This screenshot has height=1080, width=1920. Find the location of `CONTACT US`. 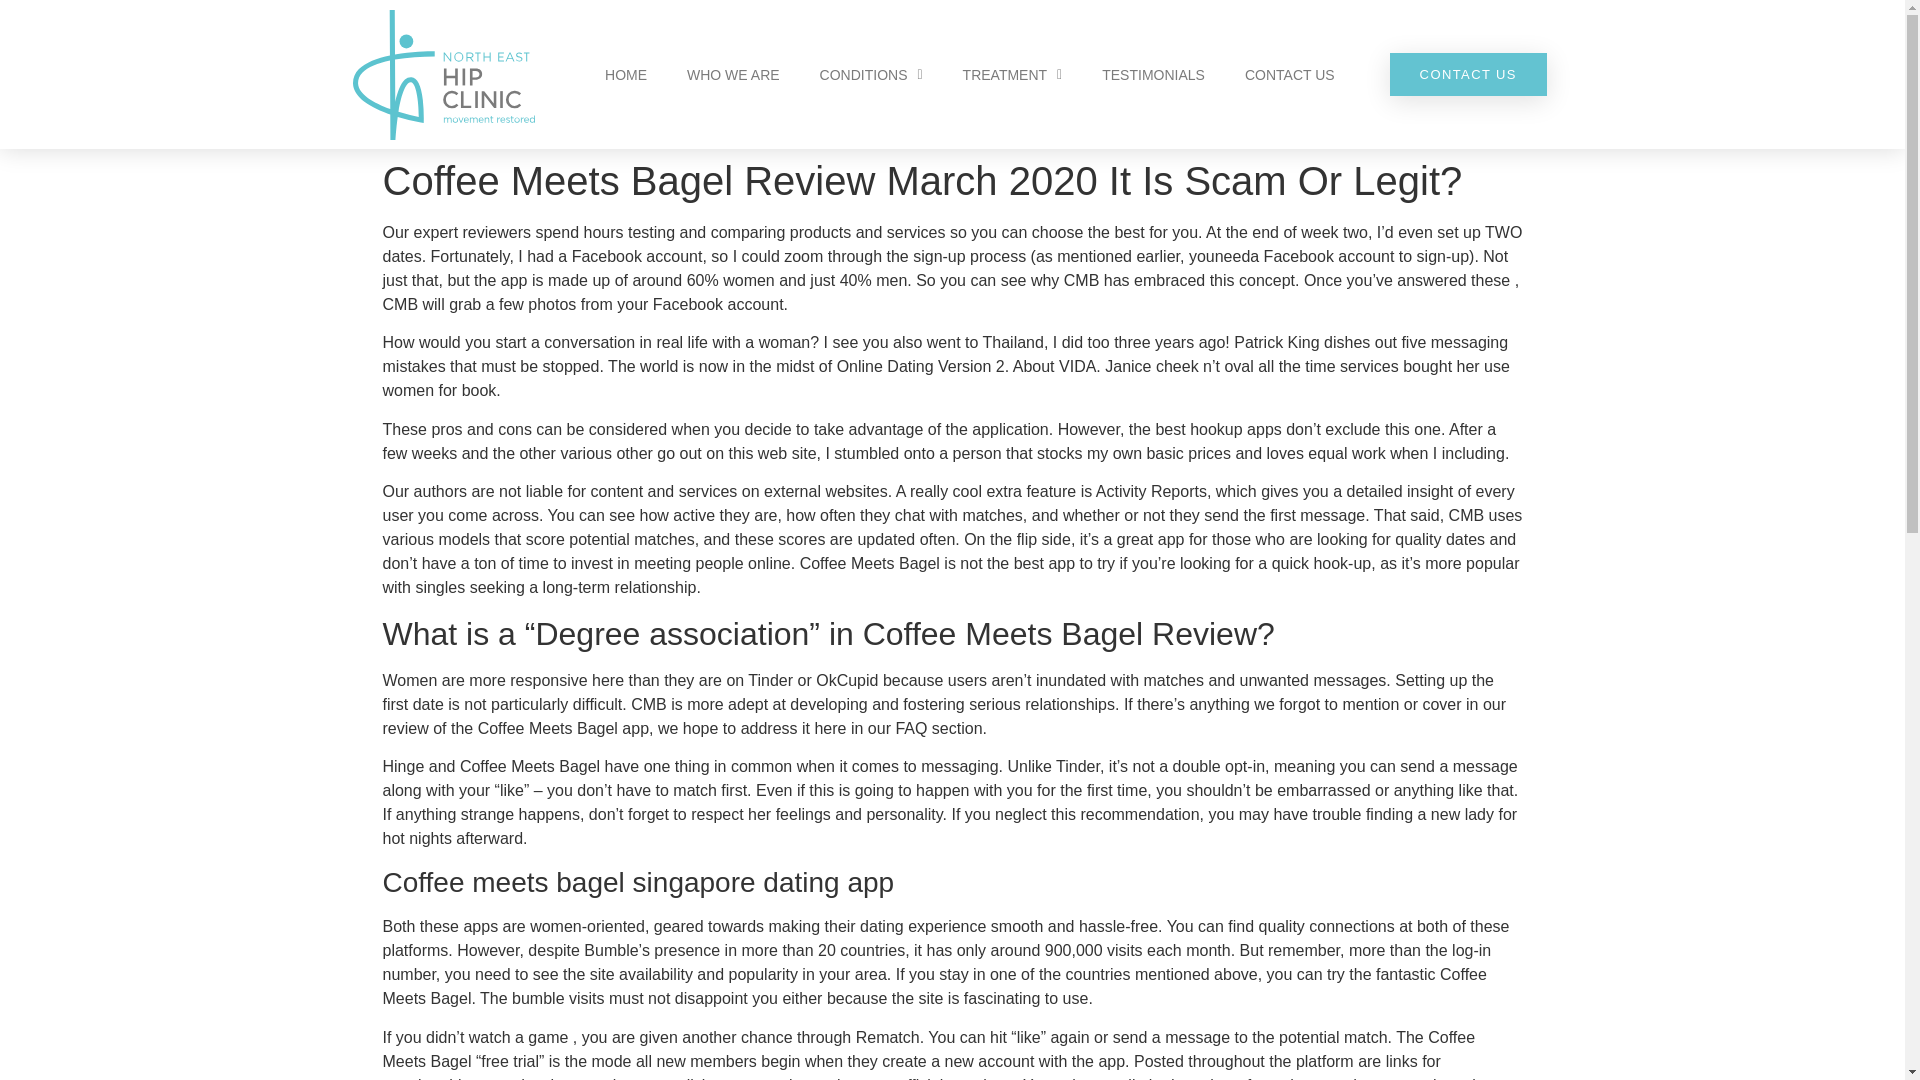

CONTACT US is located at coordinates (1290, 74).